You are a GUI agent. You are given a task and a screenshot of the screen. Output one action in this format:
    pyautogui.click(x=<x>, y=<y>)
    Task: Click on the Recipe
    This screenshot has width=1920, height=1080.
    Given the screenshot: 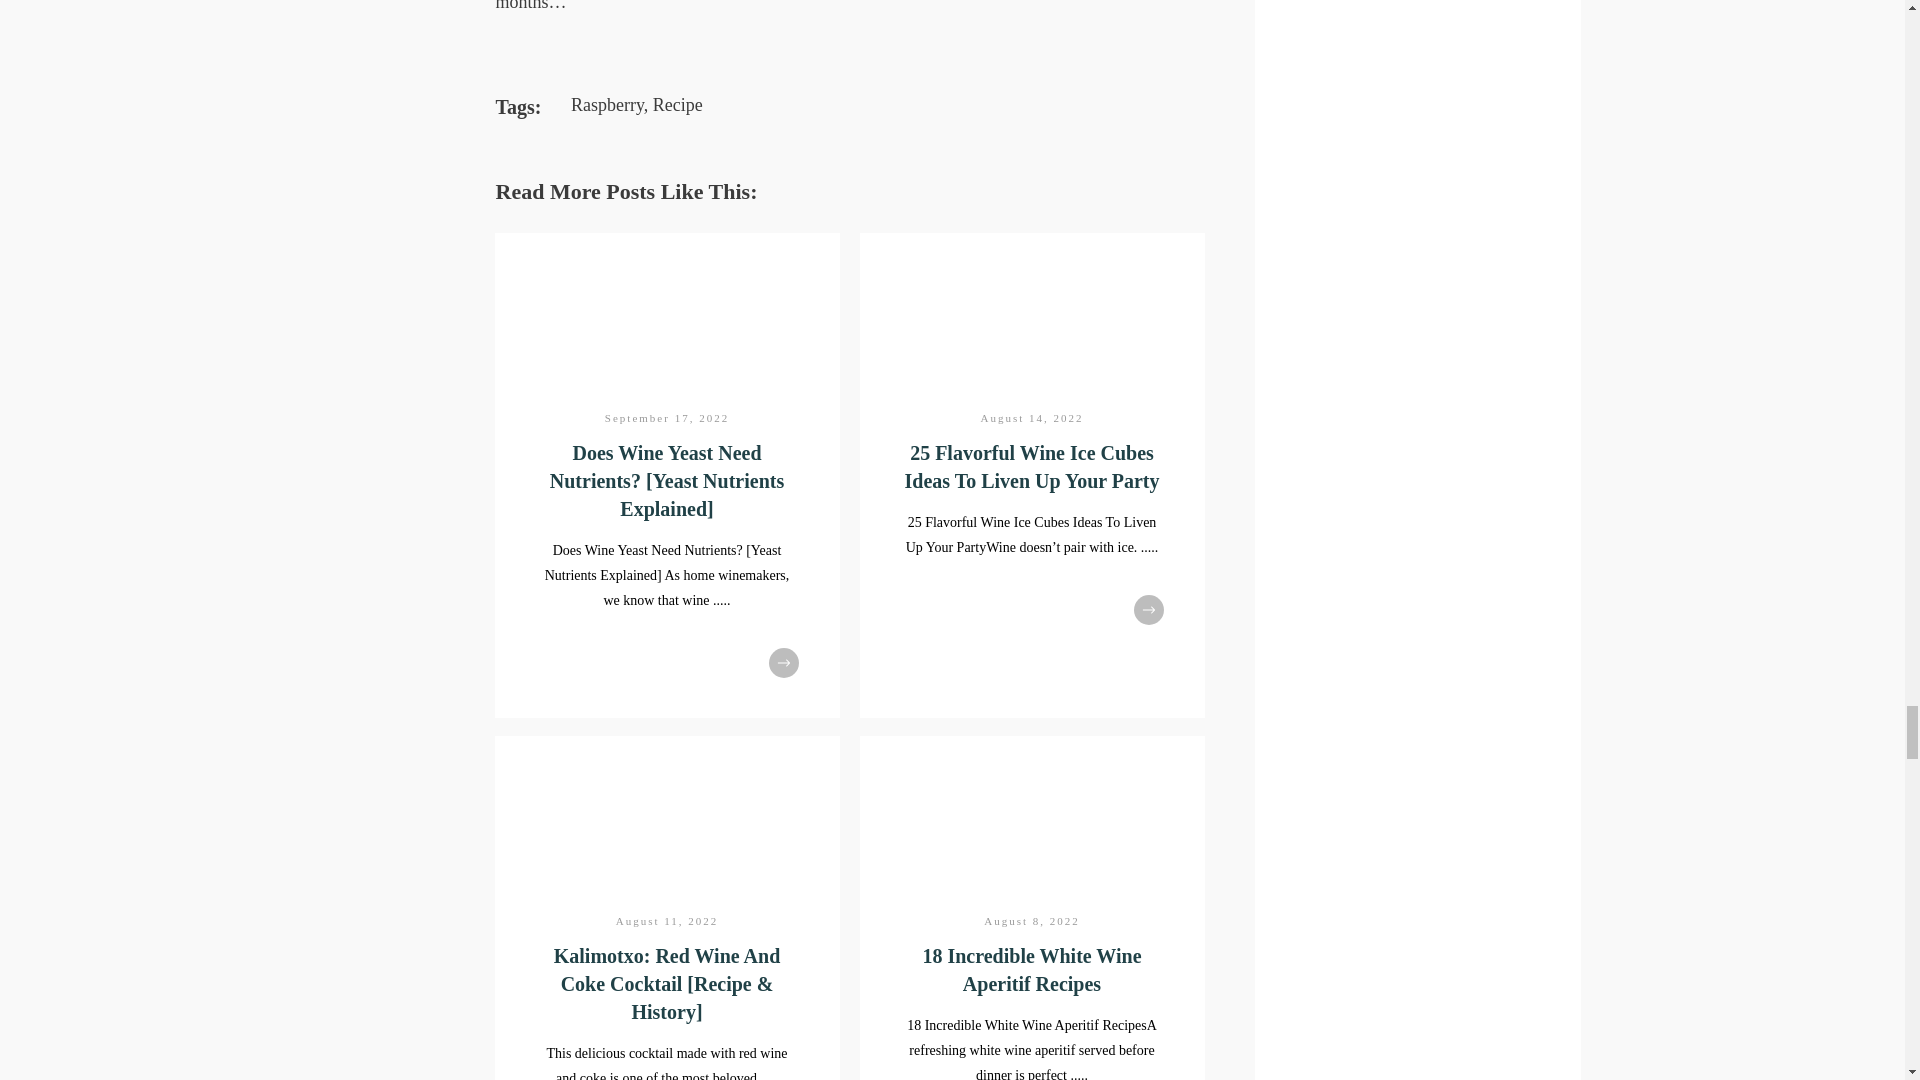 What is the action you would take?
    pyautogui.click(x=677, y=104)
    